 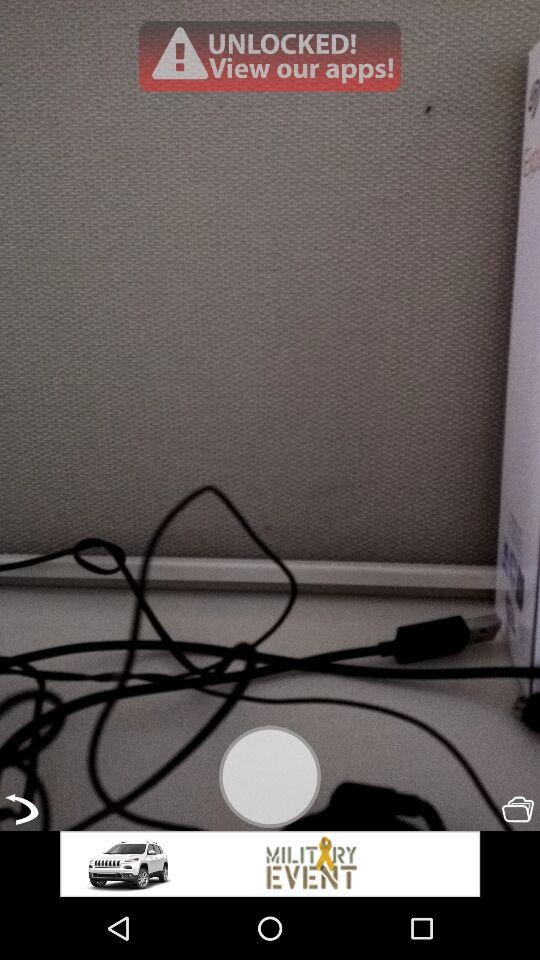 What do you see at coordinates (270, 56) in the screenshot?
I see `click to view apps` at bounding box center [270, 56].